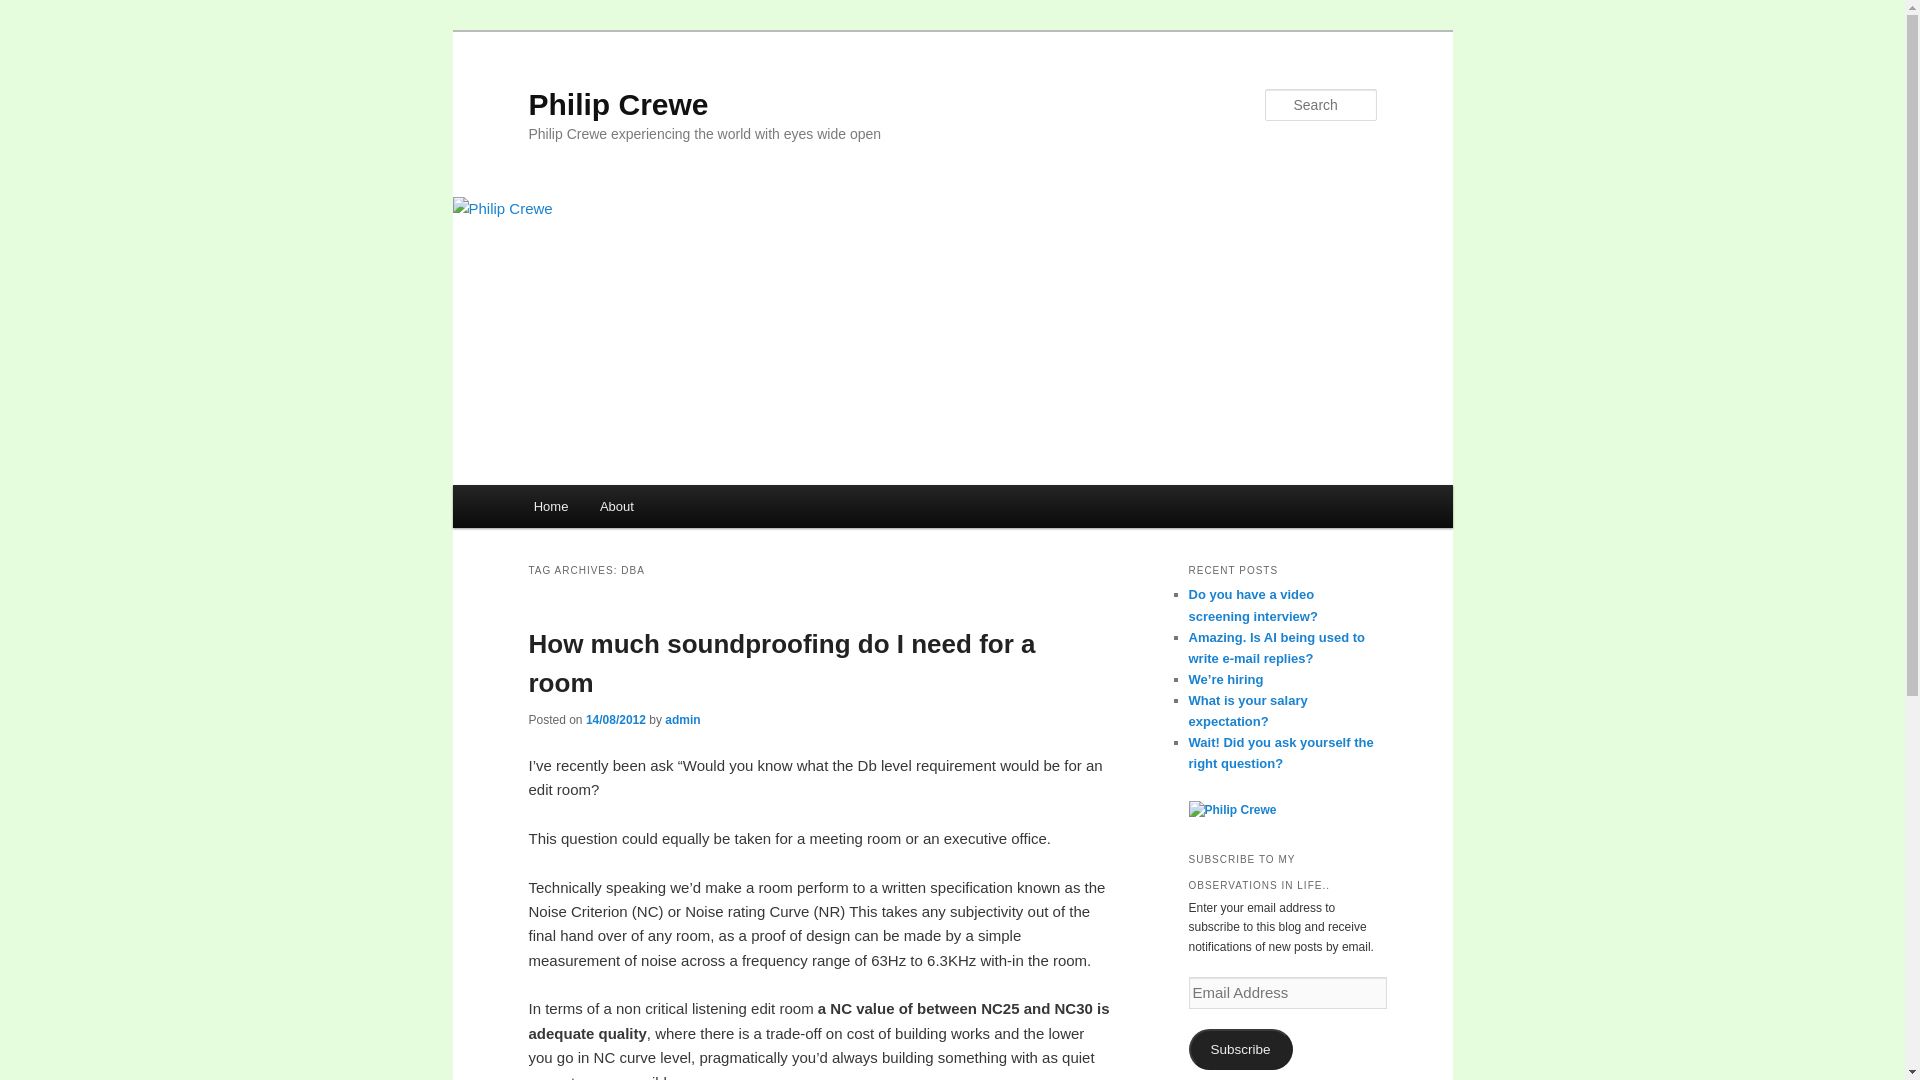 The image size is (1920, 1080). Describe the element at coordinates (1248, 711) in the screenshot. I see `What is your salary expectation?` at that location.